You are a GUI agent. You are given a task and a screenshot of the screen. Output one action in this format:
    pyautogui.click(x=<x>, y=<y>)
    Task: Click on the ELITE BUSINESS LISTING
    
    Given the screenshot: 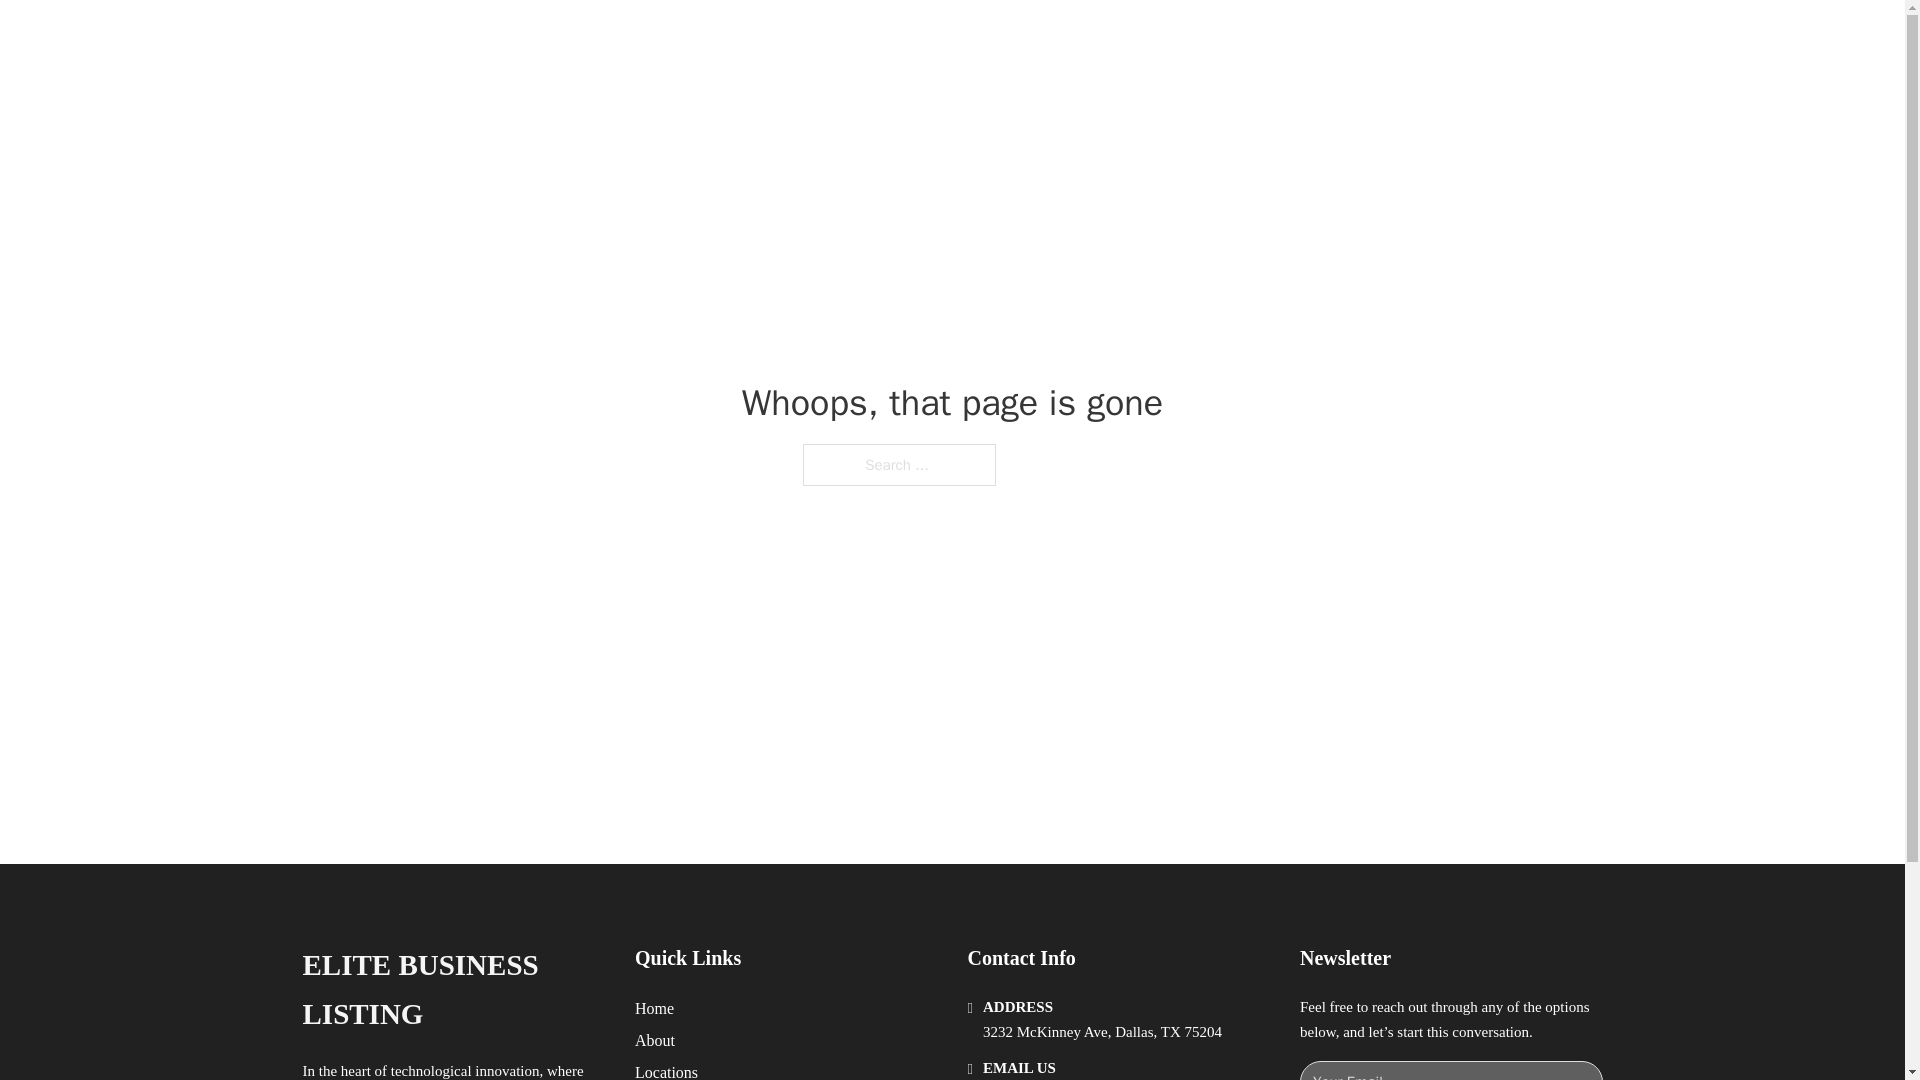 What is the action you would take?
    pyautogui.click(x=571, y=38)
    